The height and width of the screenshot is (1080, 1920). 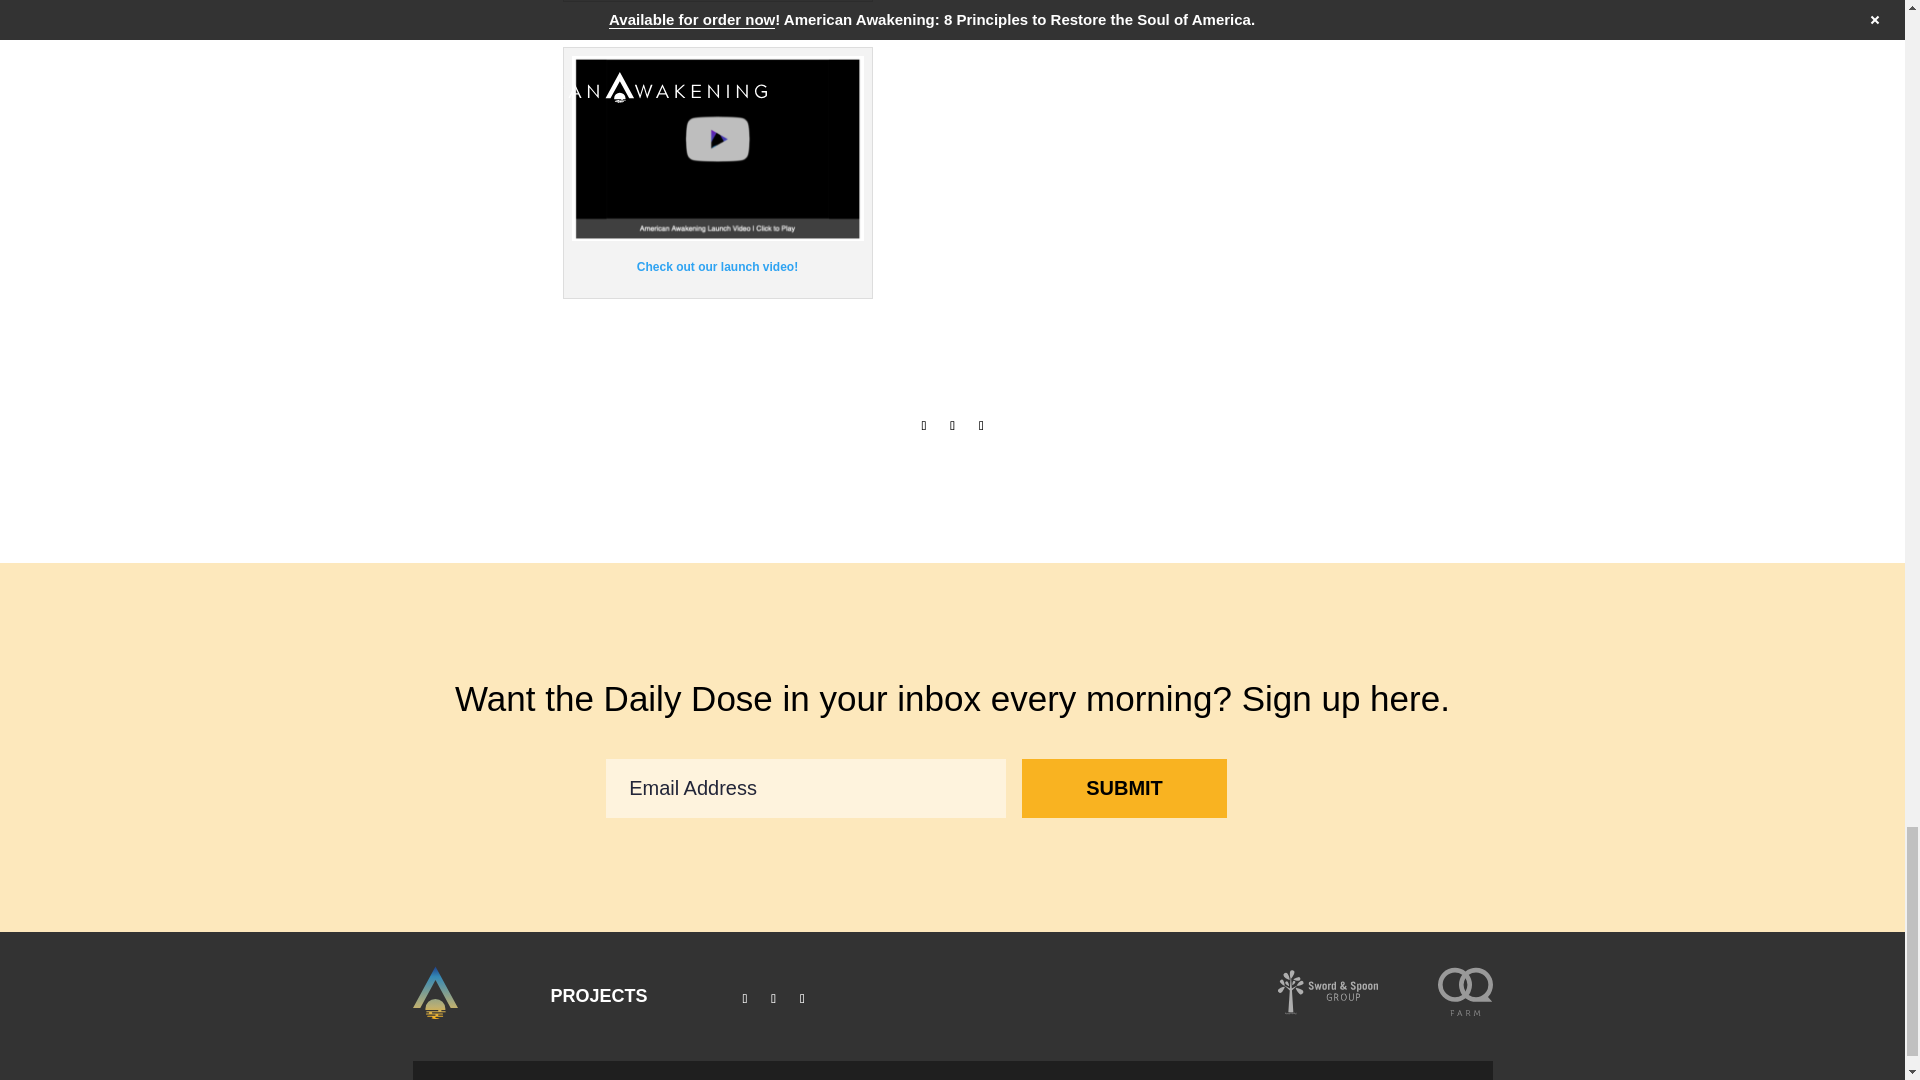 I want to click on Submit, so click(x=1124, y=788).